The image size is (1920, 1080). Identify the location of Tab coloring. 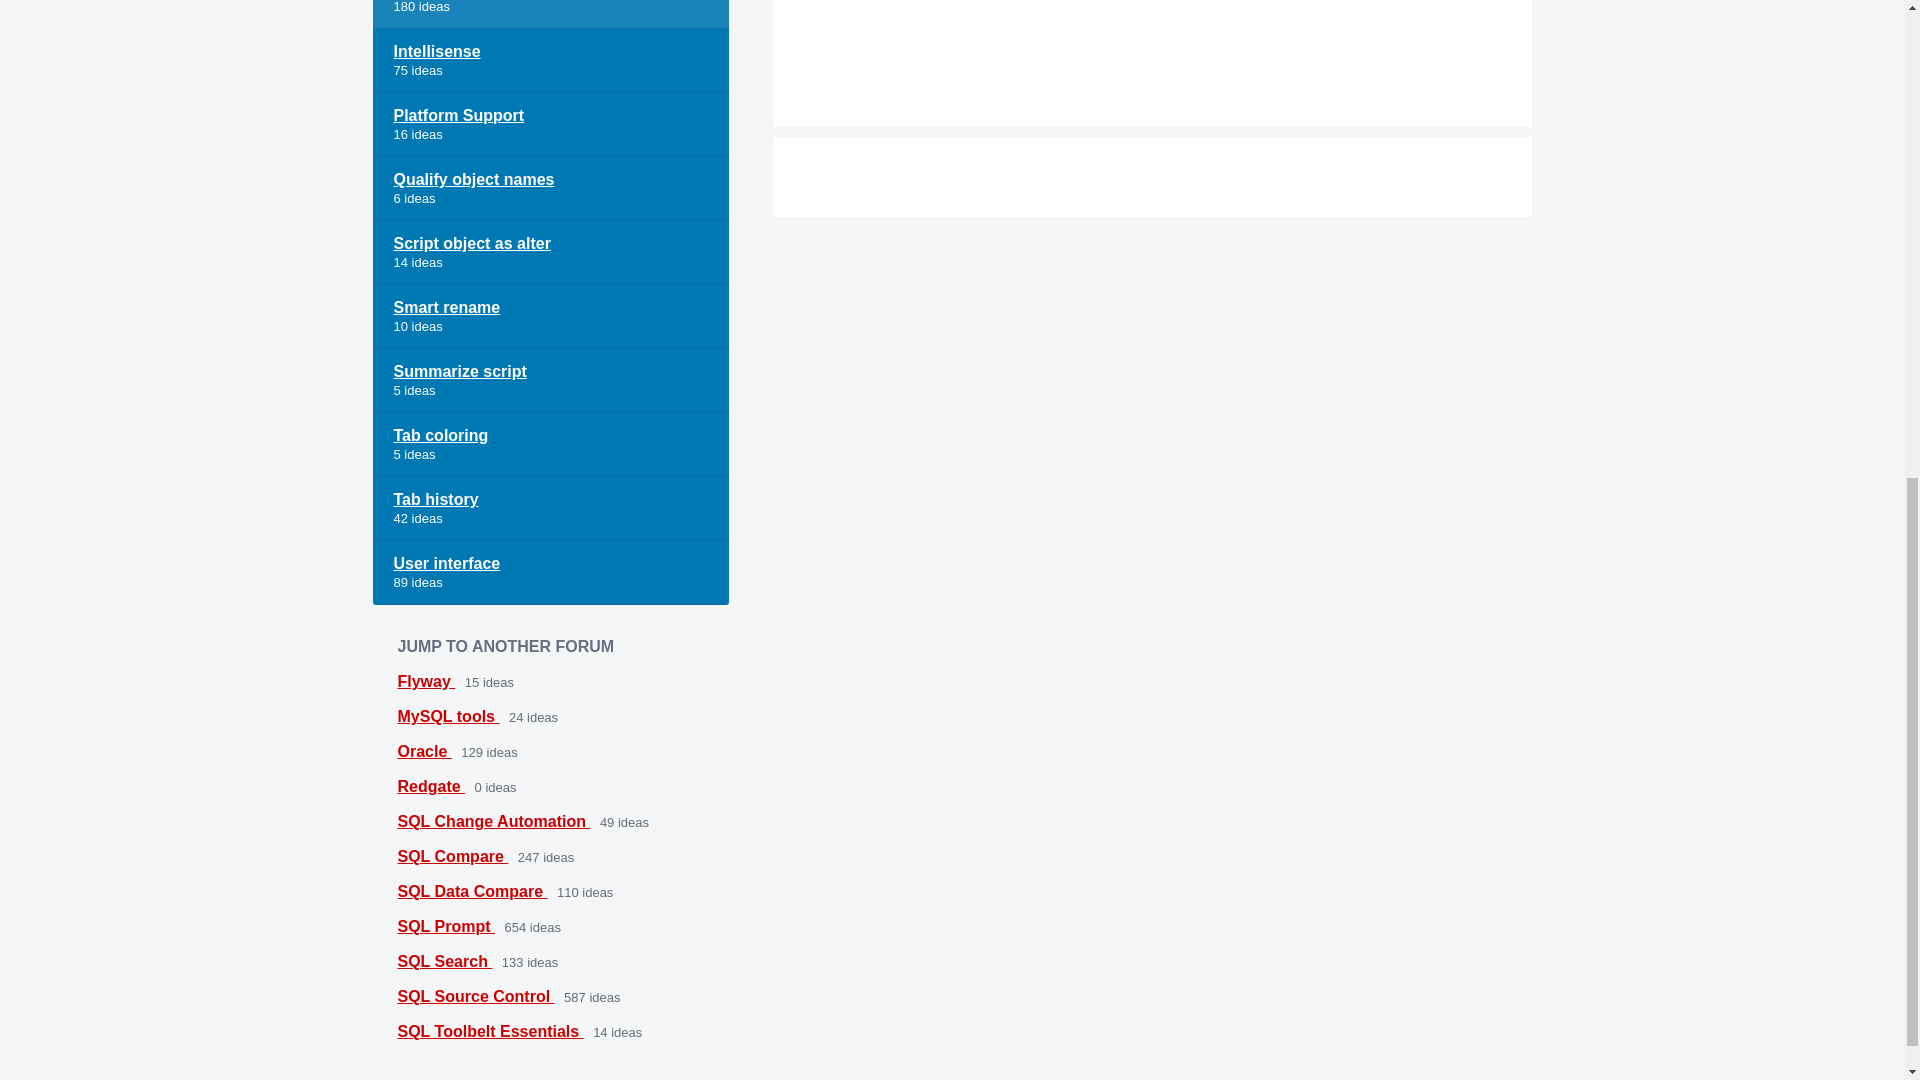
(550, 444).